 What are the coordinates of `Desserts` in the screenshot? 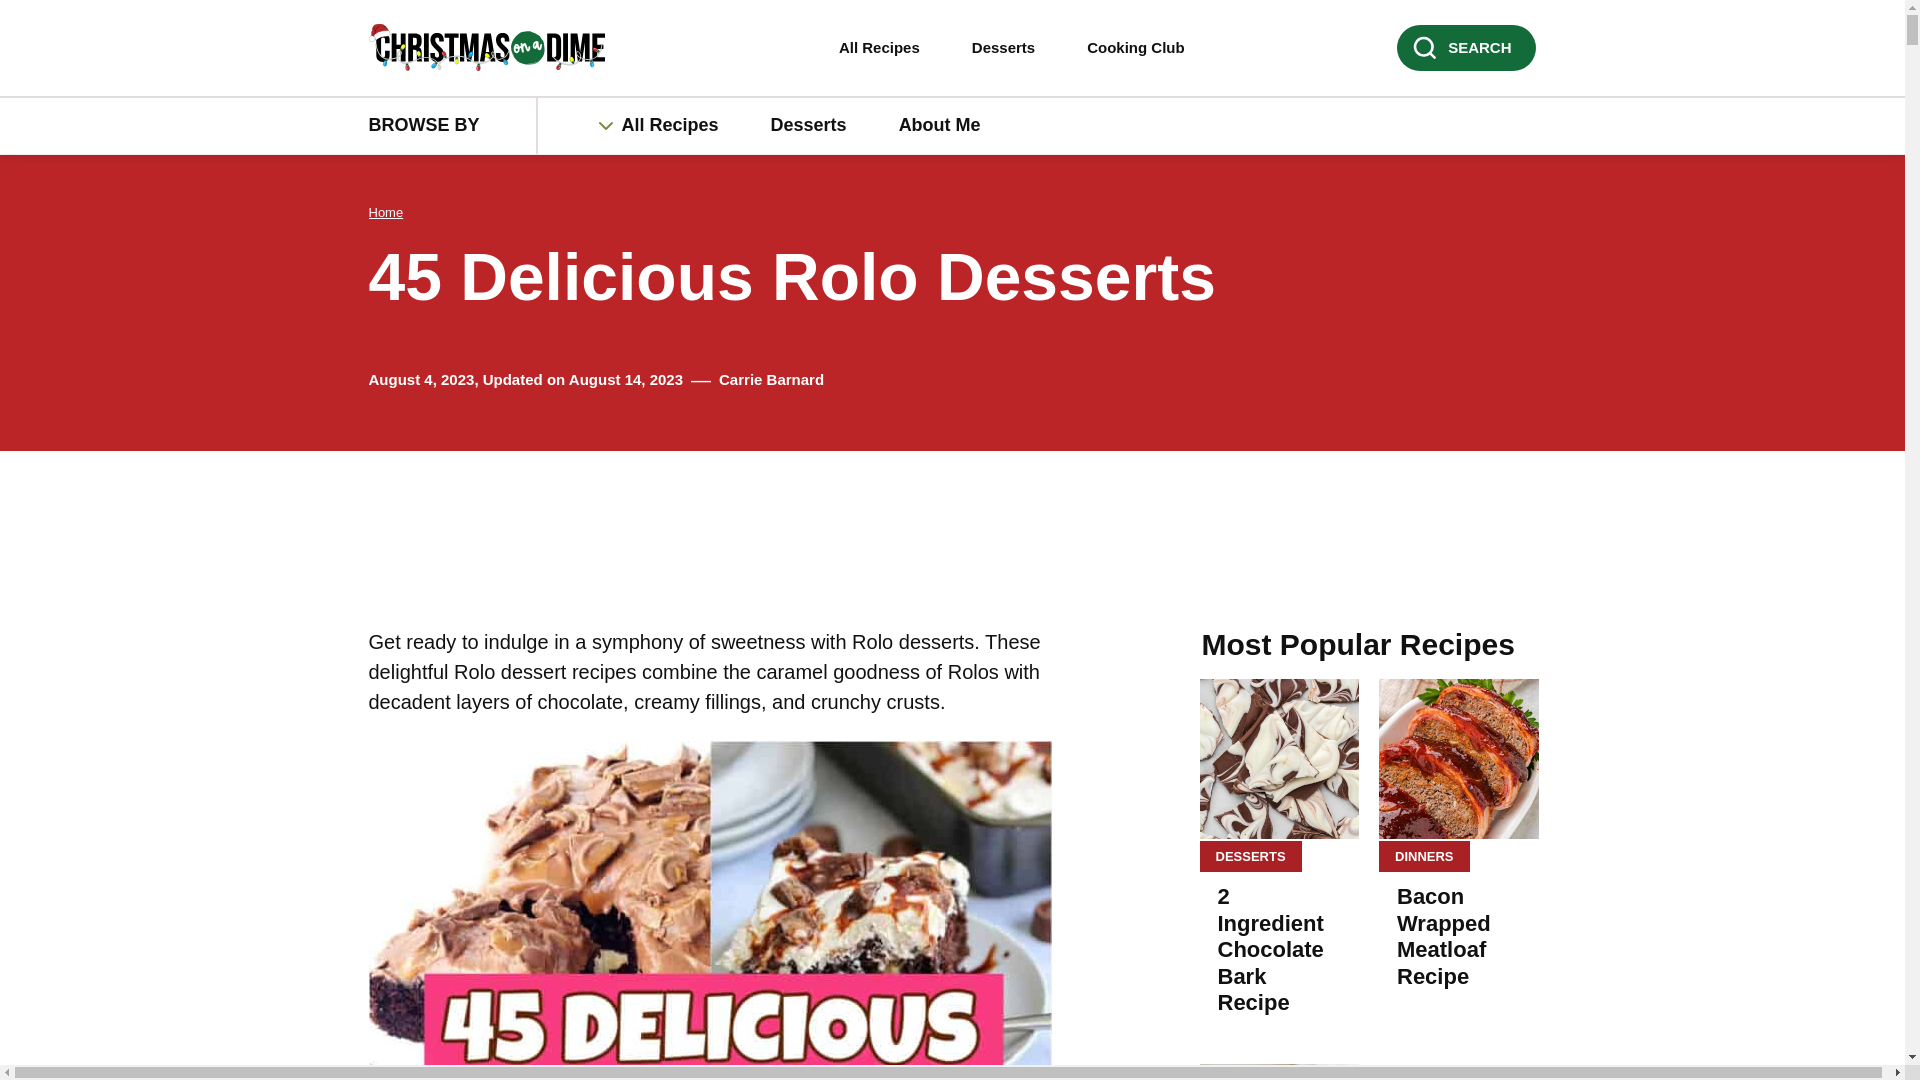 It's located at (1004, 48).